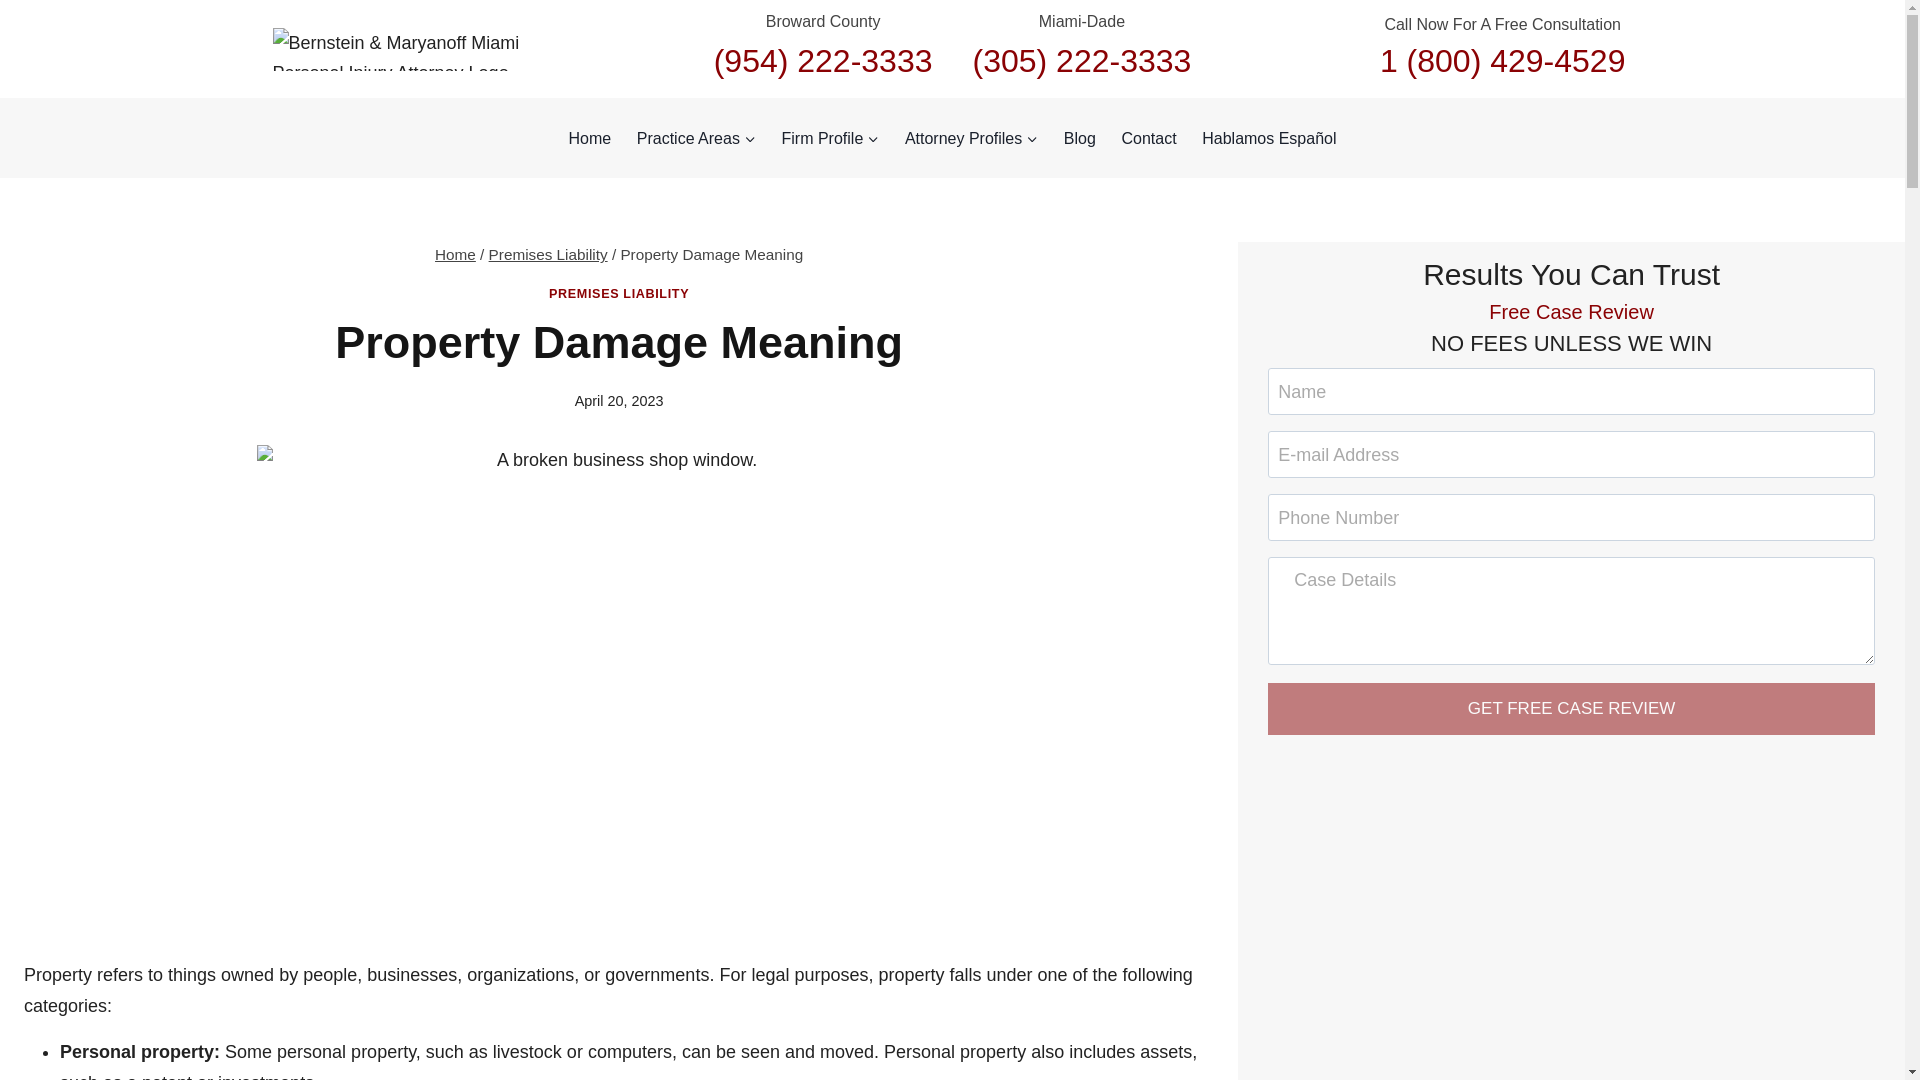 The height and width of the screenshot is (1080, 1920). I want to click on Contact, so click(1150, 137).